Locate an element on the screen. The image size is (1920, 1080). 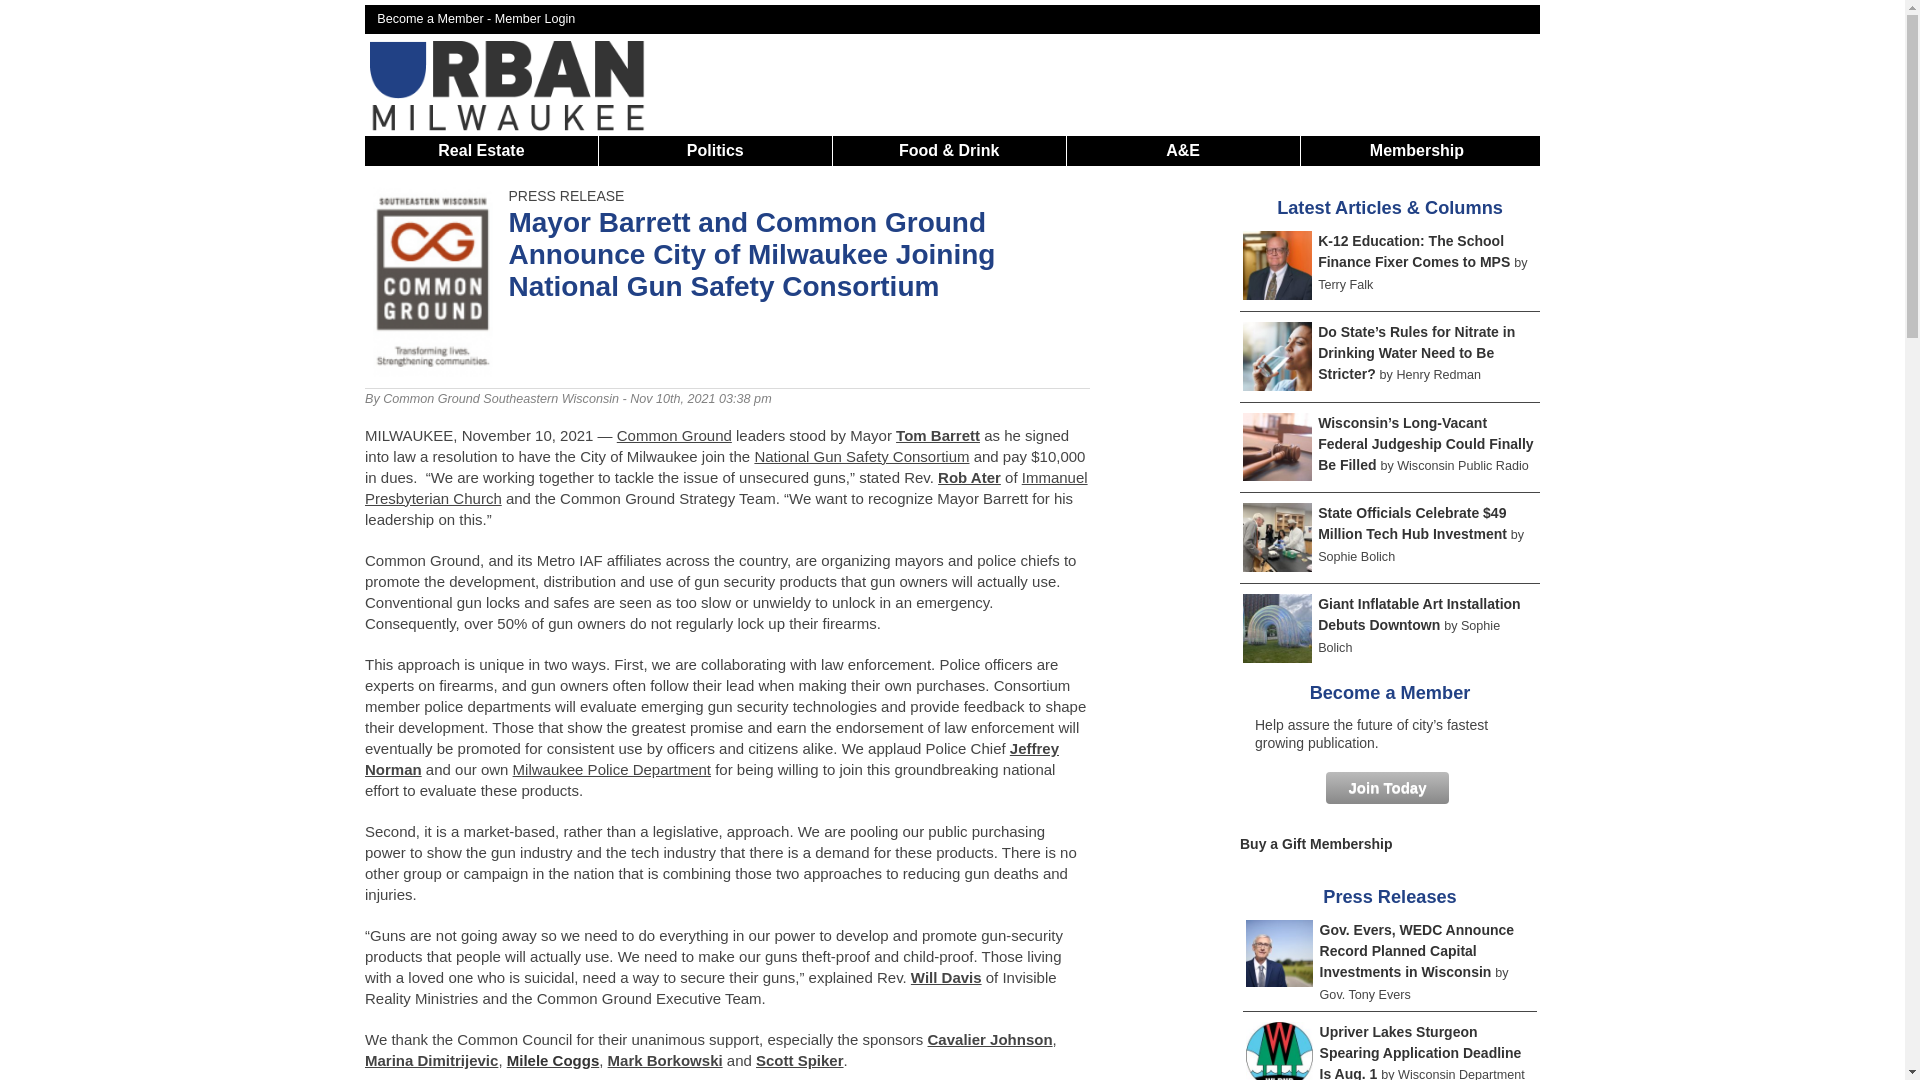
Common Ground is located at coordinates (674, 434).